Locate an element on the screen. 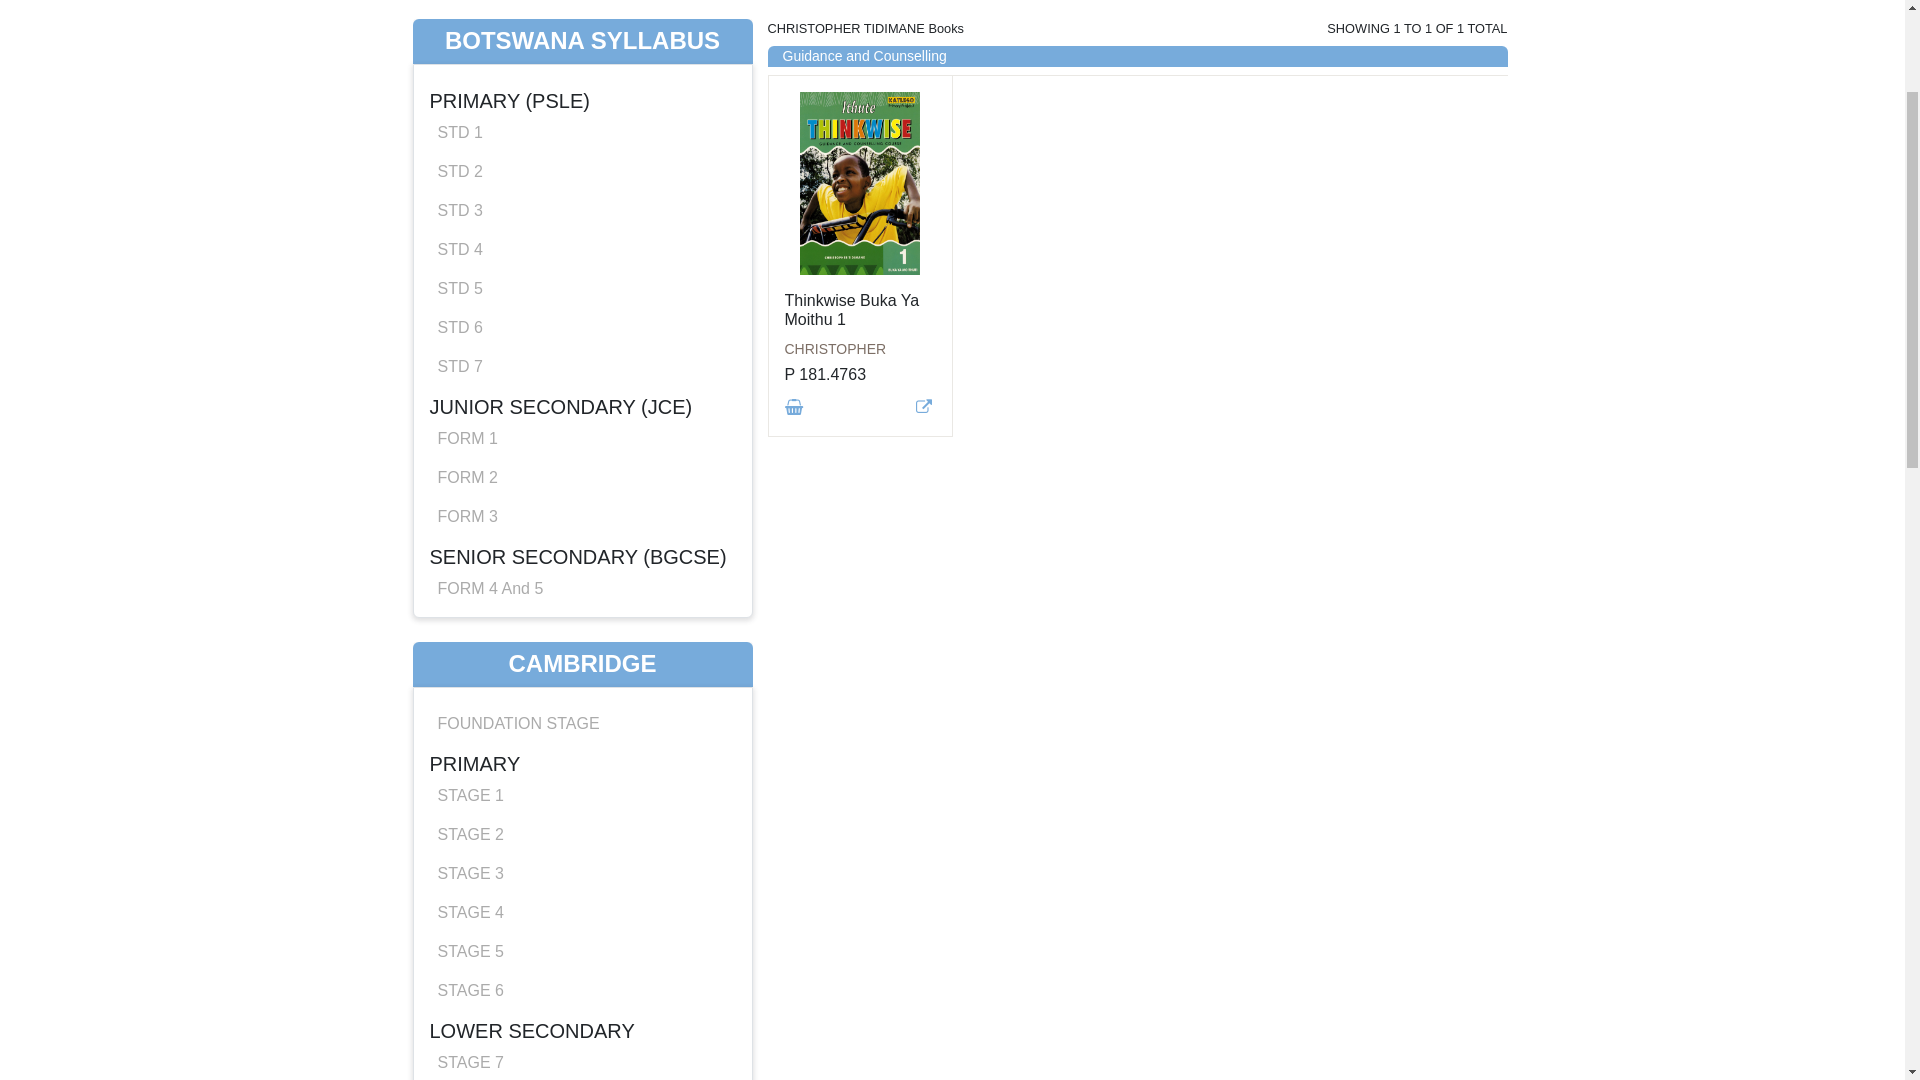 This screenshot has width=1920, height=1080. CONTACT US is located at coordinates (1322, 104).